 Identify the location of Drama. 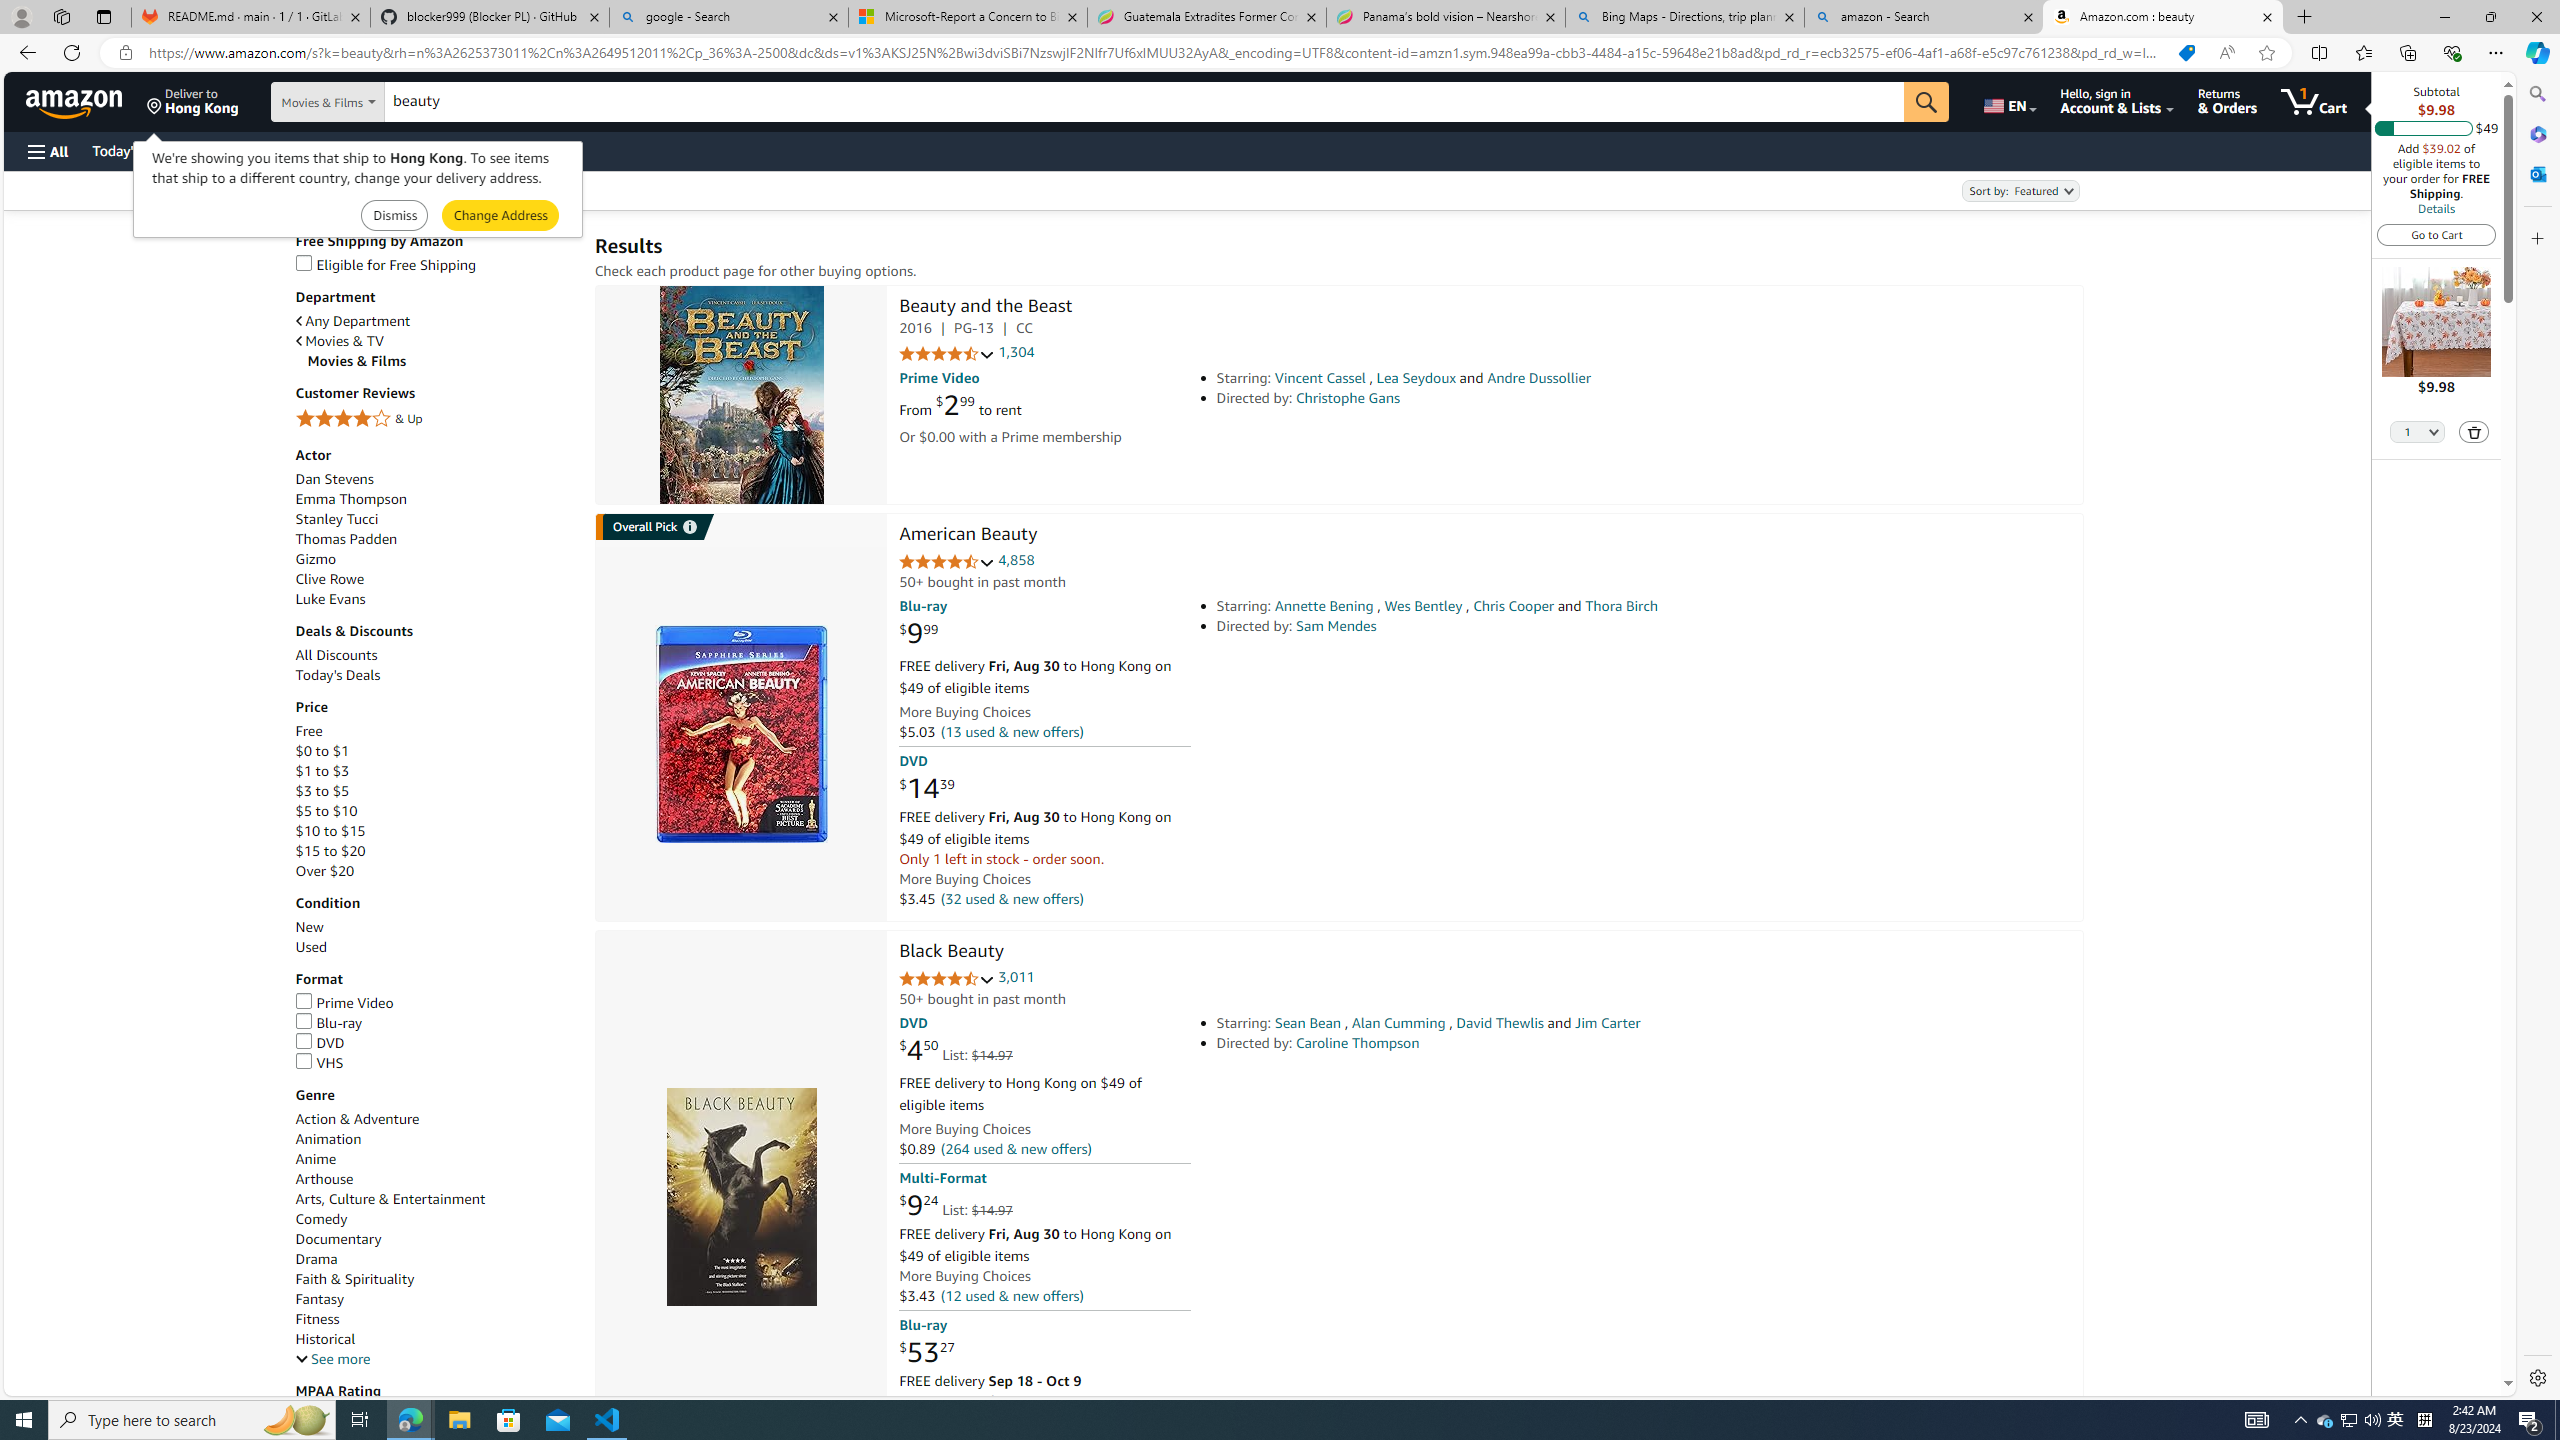
(316, 1258).